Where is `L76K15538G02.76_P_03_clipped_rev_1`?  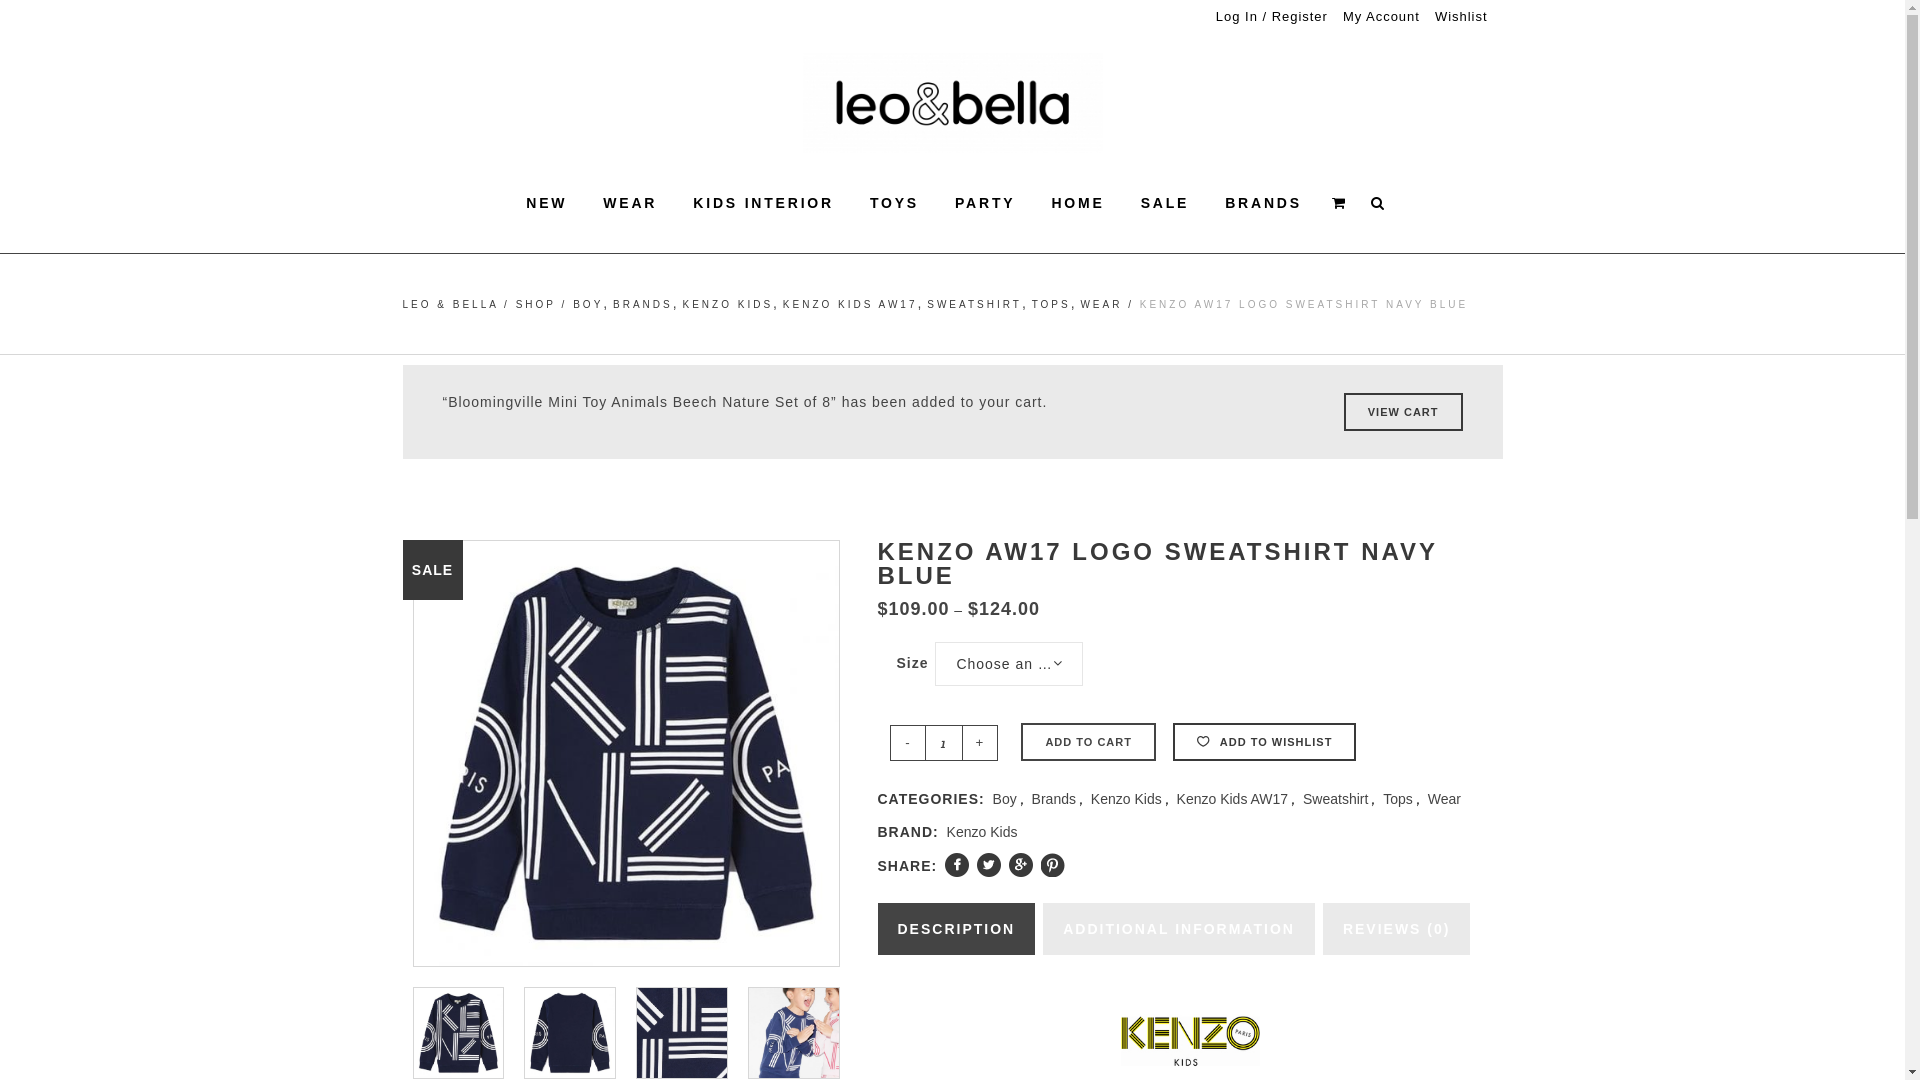 L76K15538G02.76_P_03_clipped_rev_1 is located at coordinates (570, 1033).